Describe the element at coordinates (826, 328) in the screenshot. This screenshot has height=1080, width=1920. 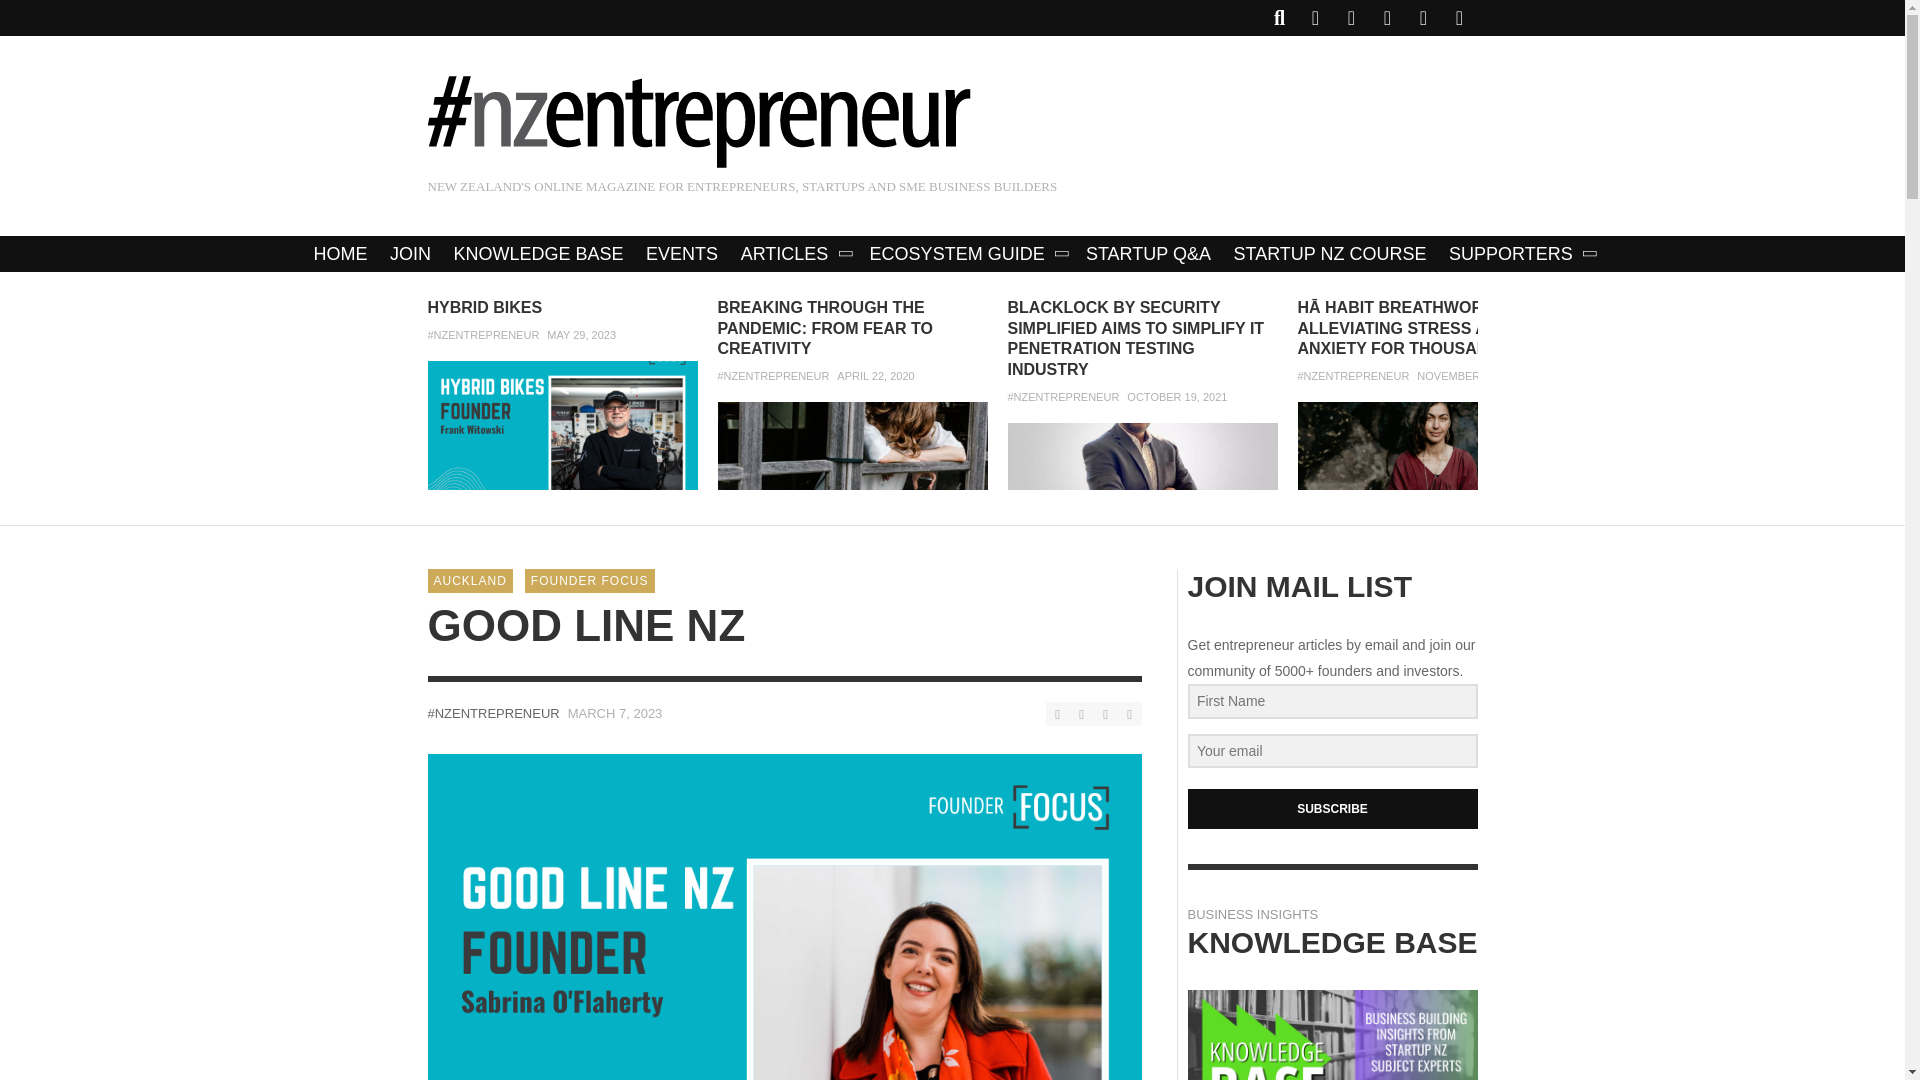
I see `BREAKING THROUGH THE PANDEMIC: FROM FEAR TO CREATIVITY` at that location.